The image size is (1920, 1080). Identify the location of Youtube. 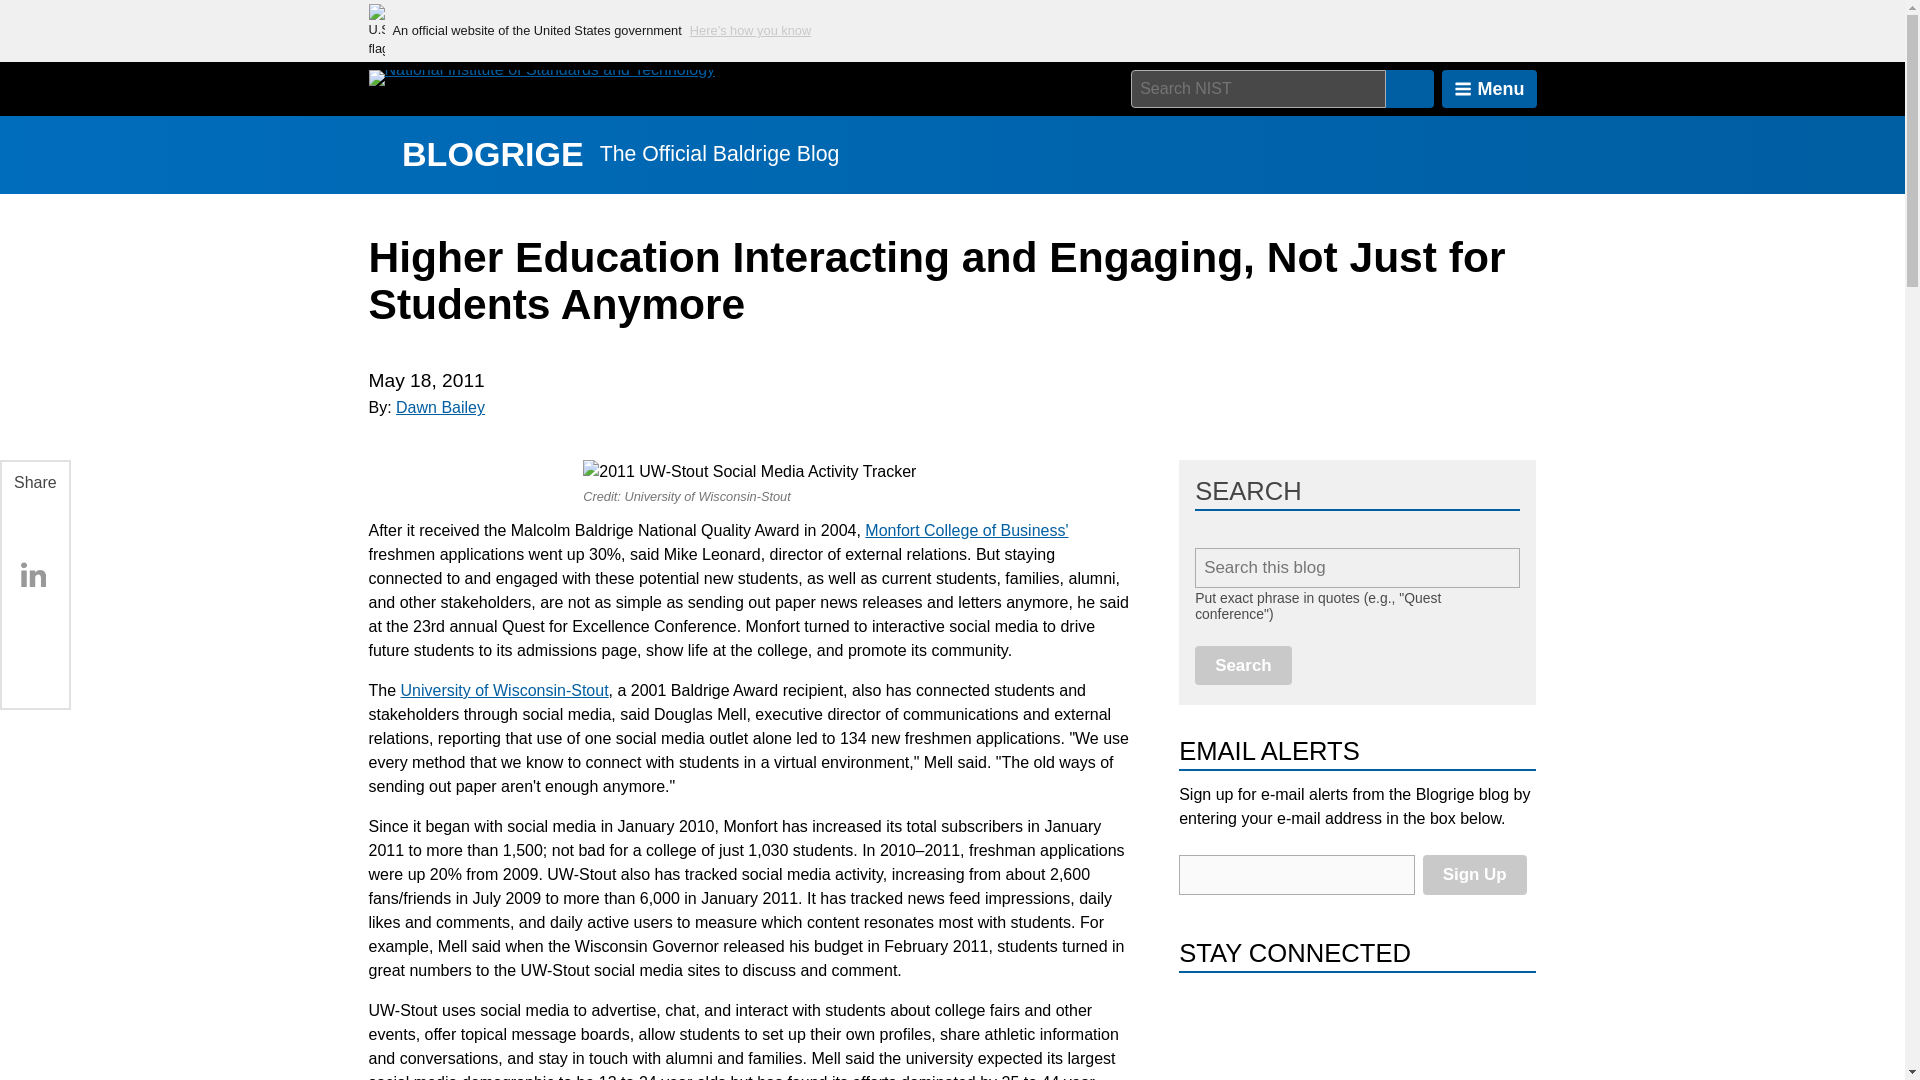
(1245, 1014).